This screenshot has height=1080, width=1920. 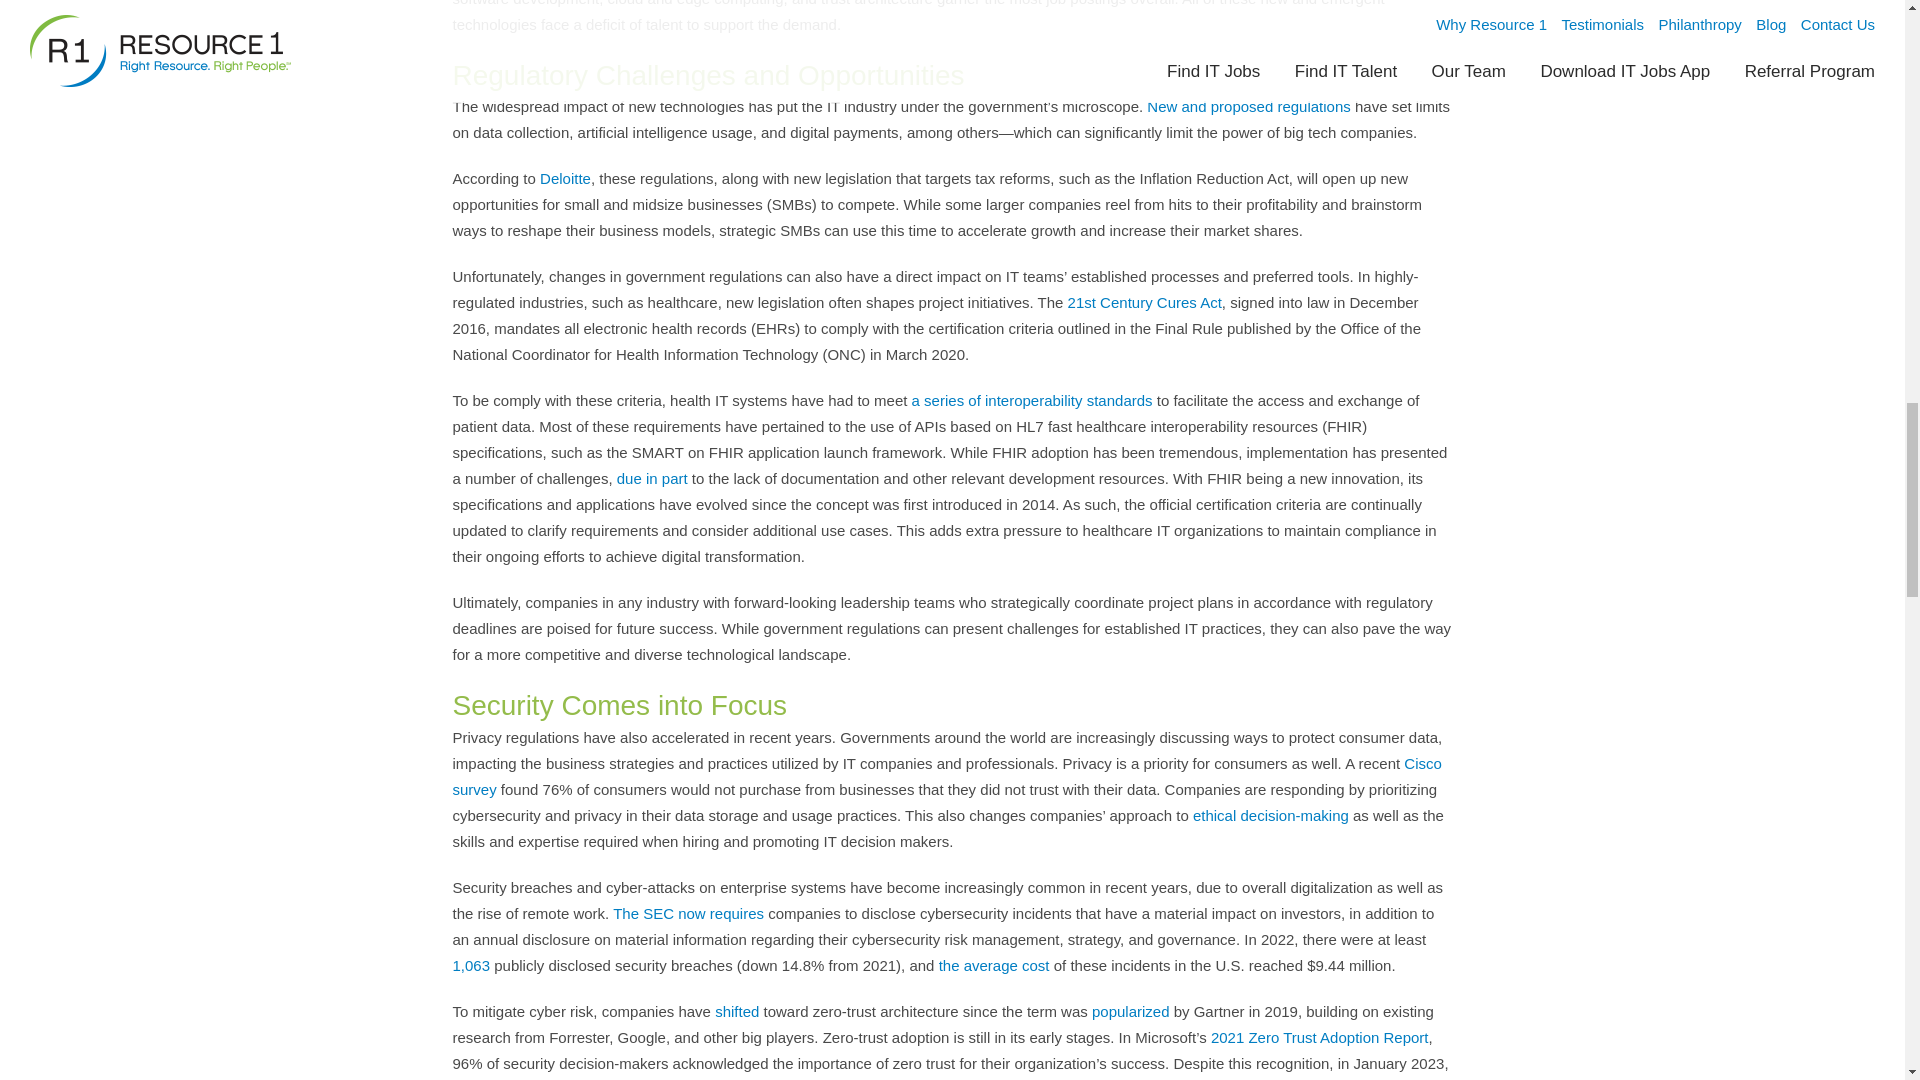 What do you see at coordinates (652, 478) in the screenshot?
I see `due in part` at bounding box center [652, 478].